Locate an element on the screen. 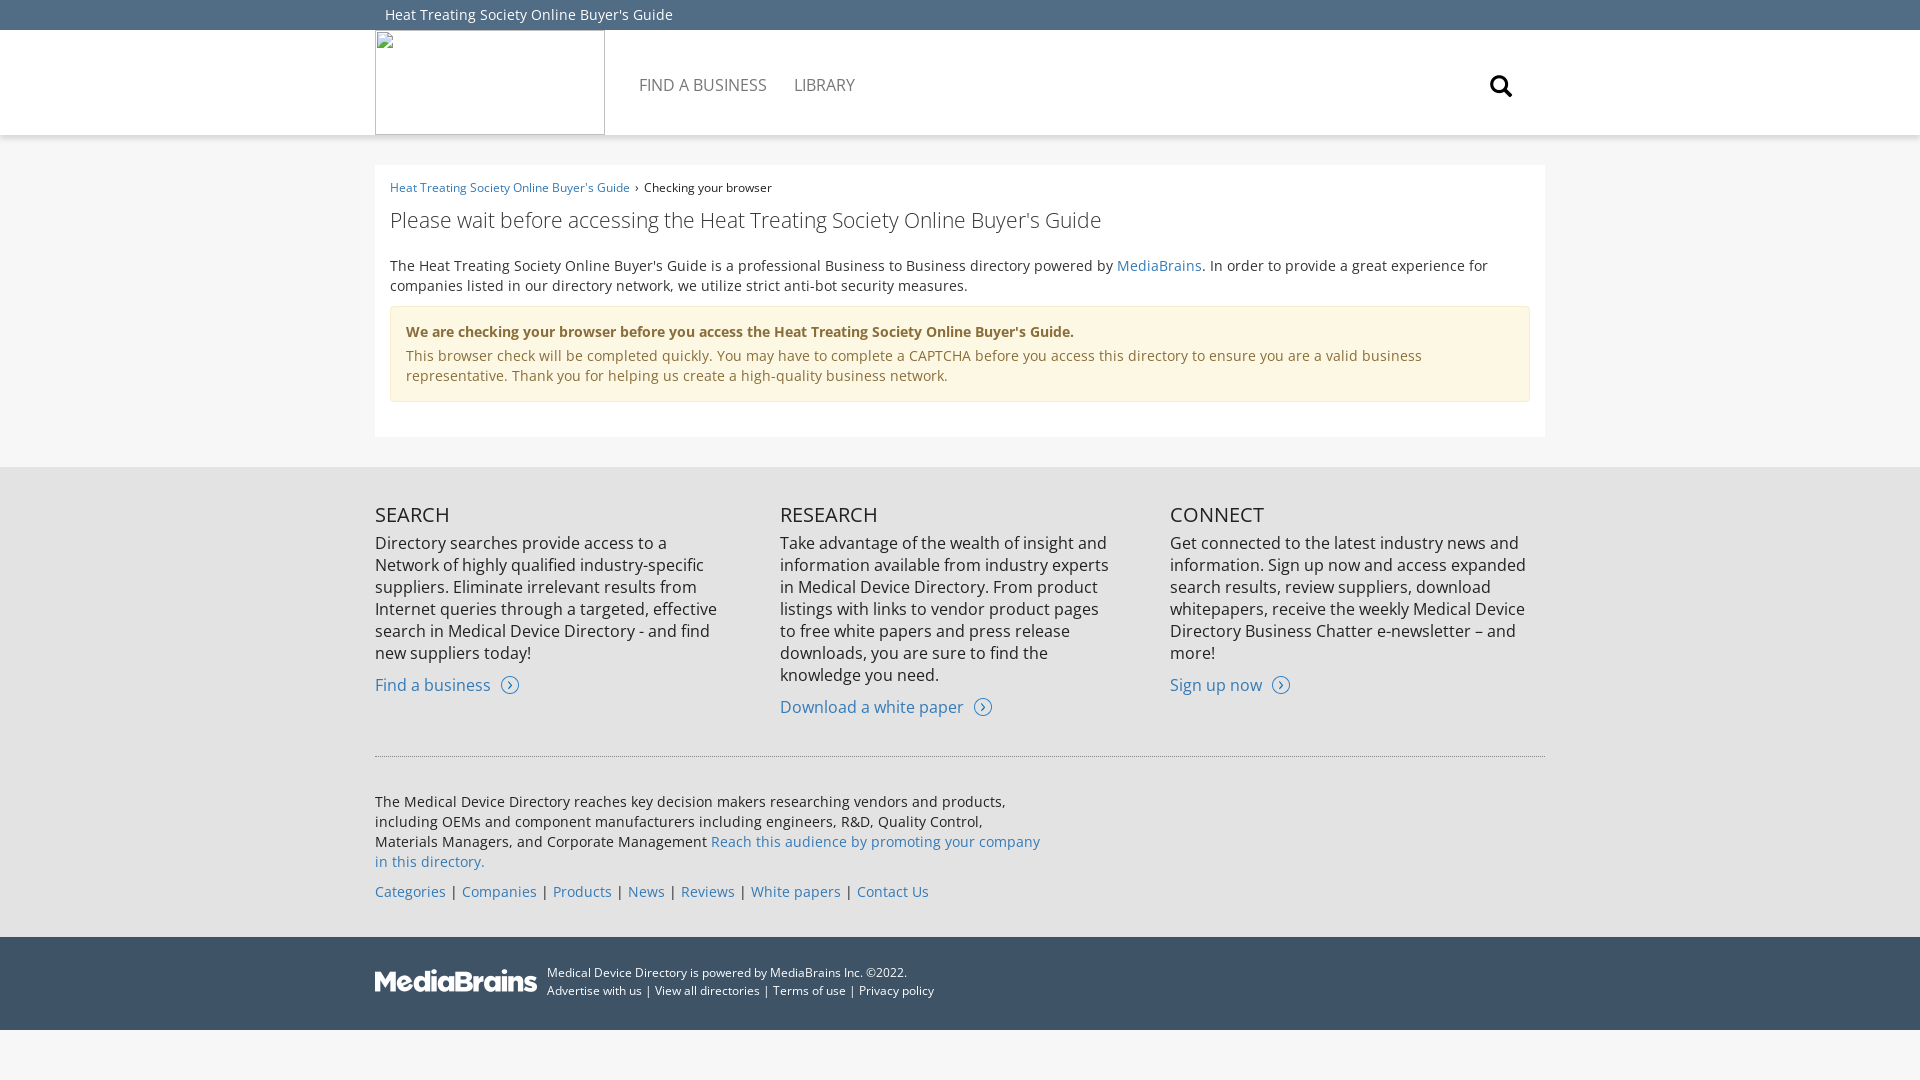  Contact Us is located at coordinates (892, 891).